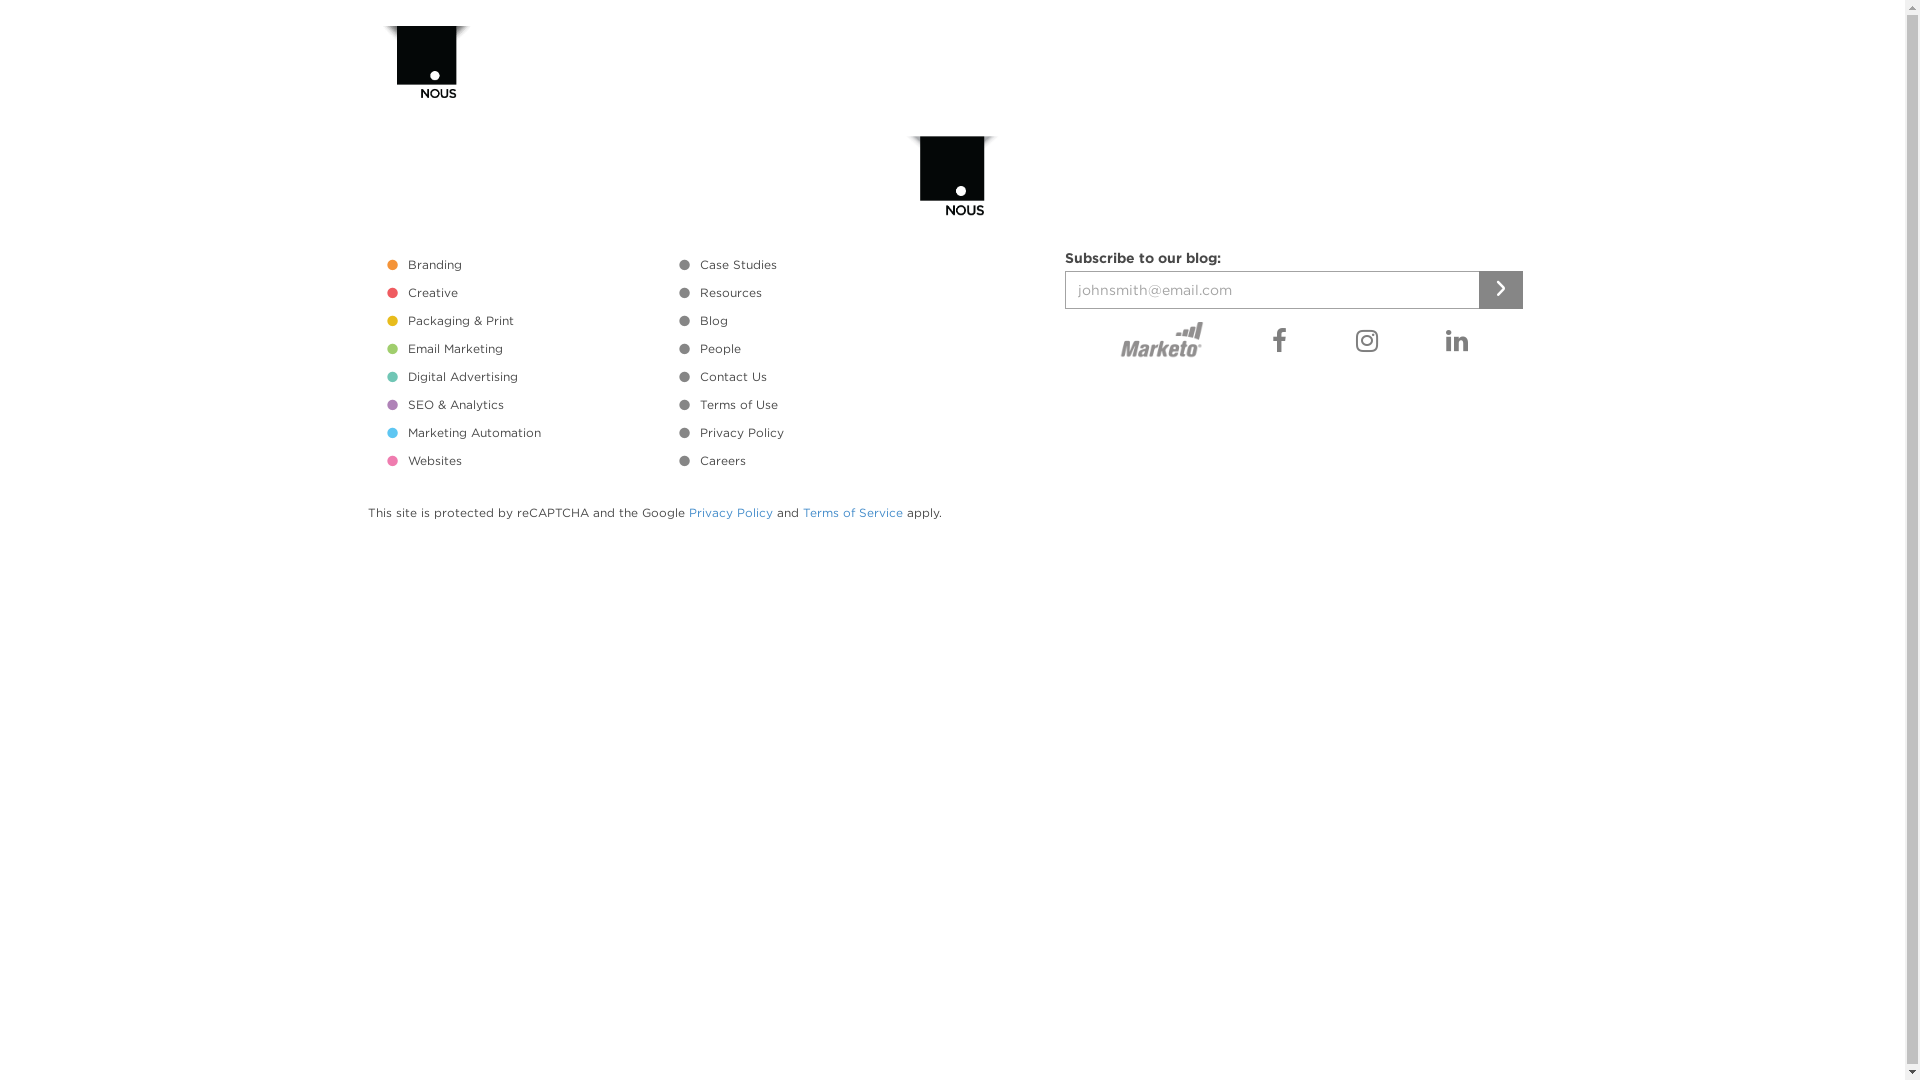  I want to click on Websites, so click(527, 460).